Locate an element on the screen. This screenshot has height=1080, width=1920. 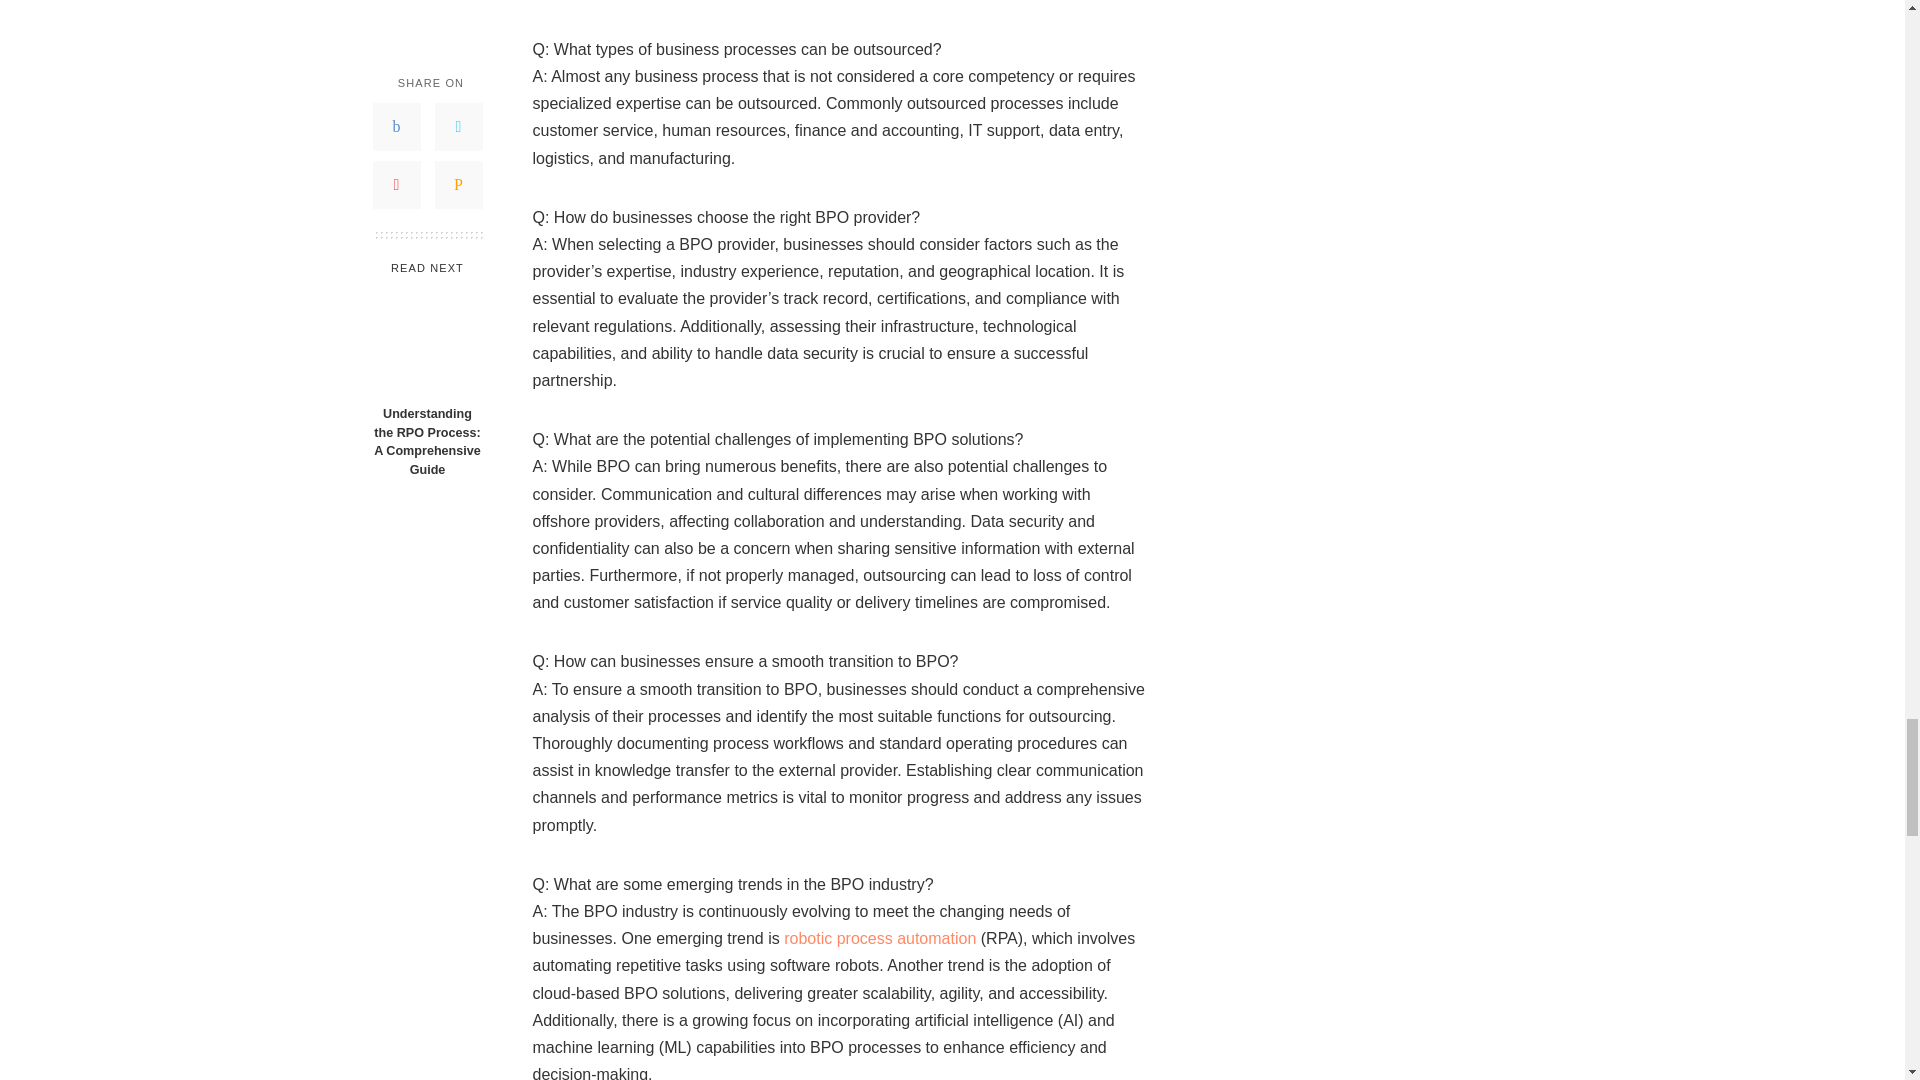
robotic process automation is located at coordinates (879, 938).